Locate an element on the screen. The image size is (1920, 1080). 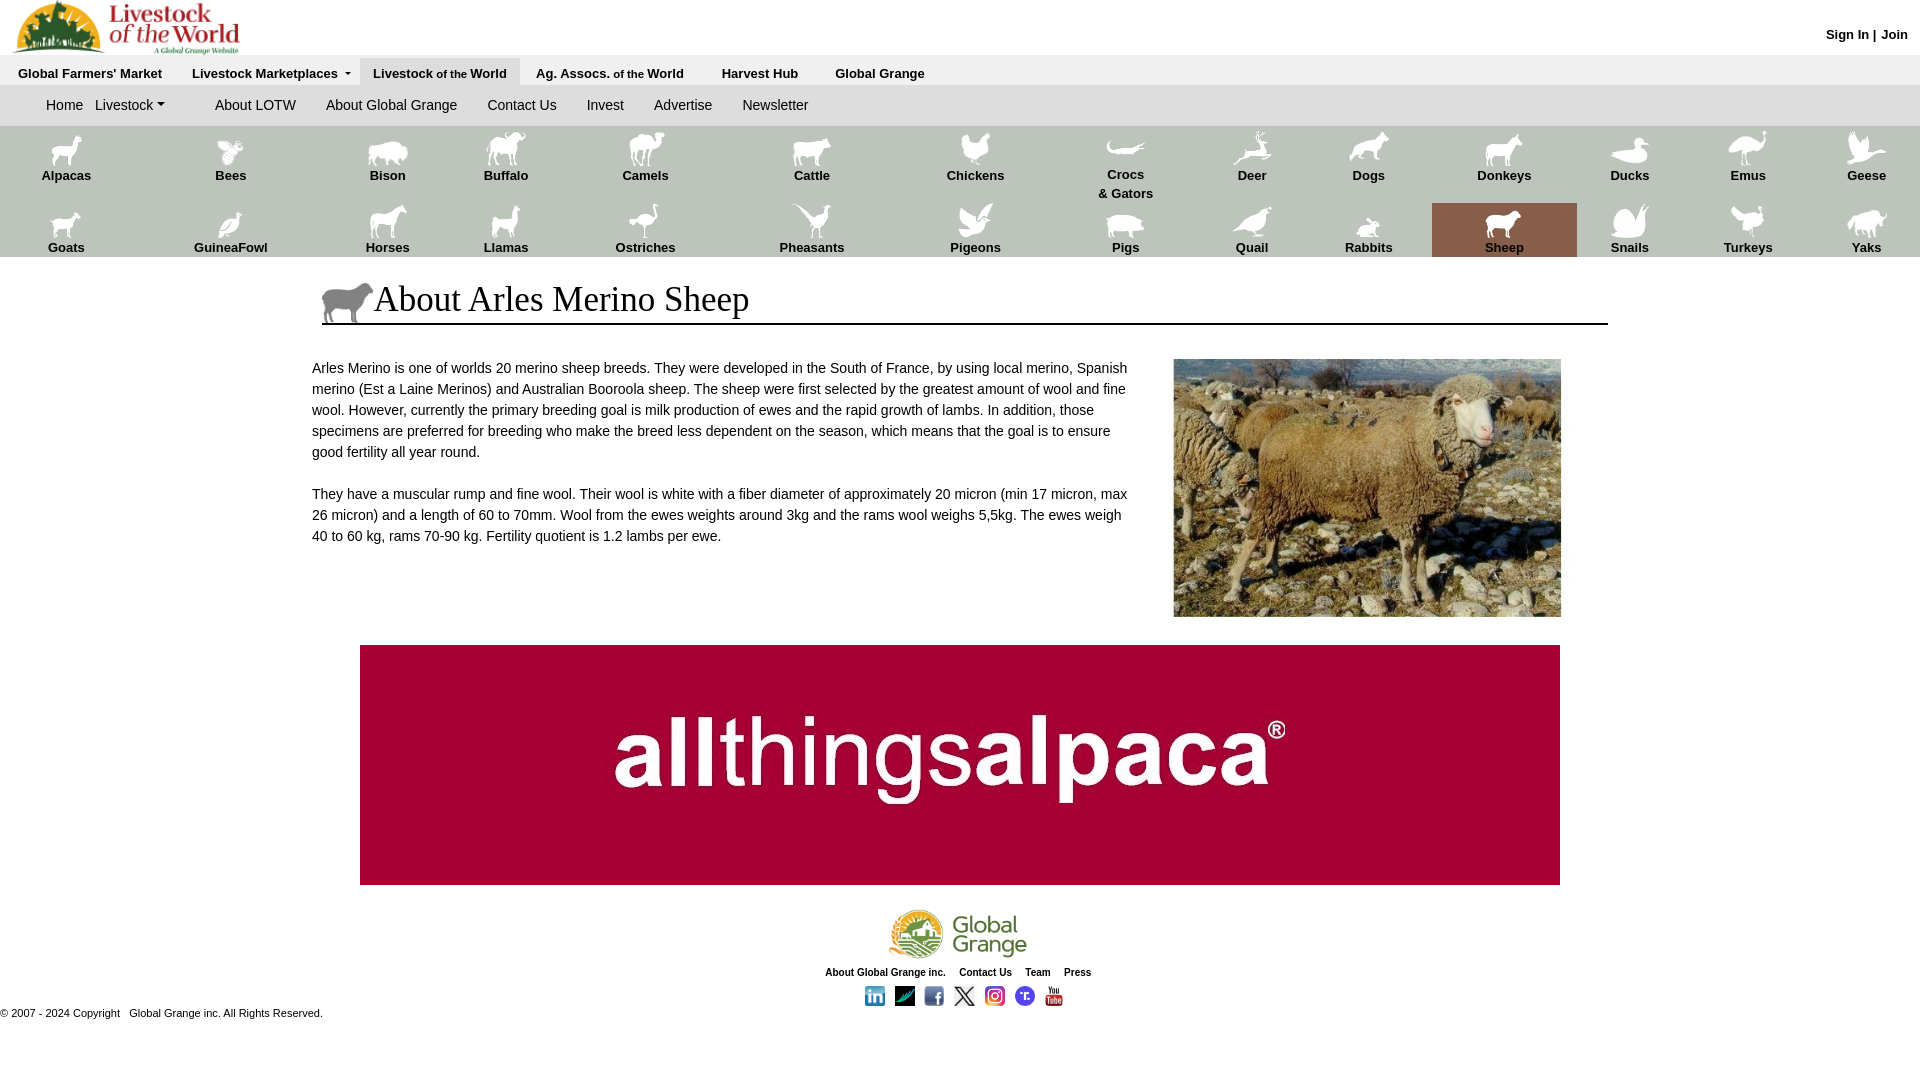
Join is located at coordinates (1894, 34).